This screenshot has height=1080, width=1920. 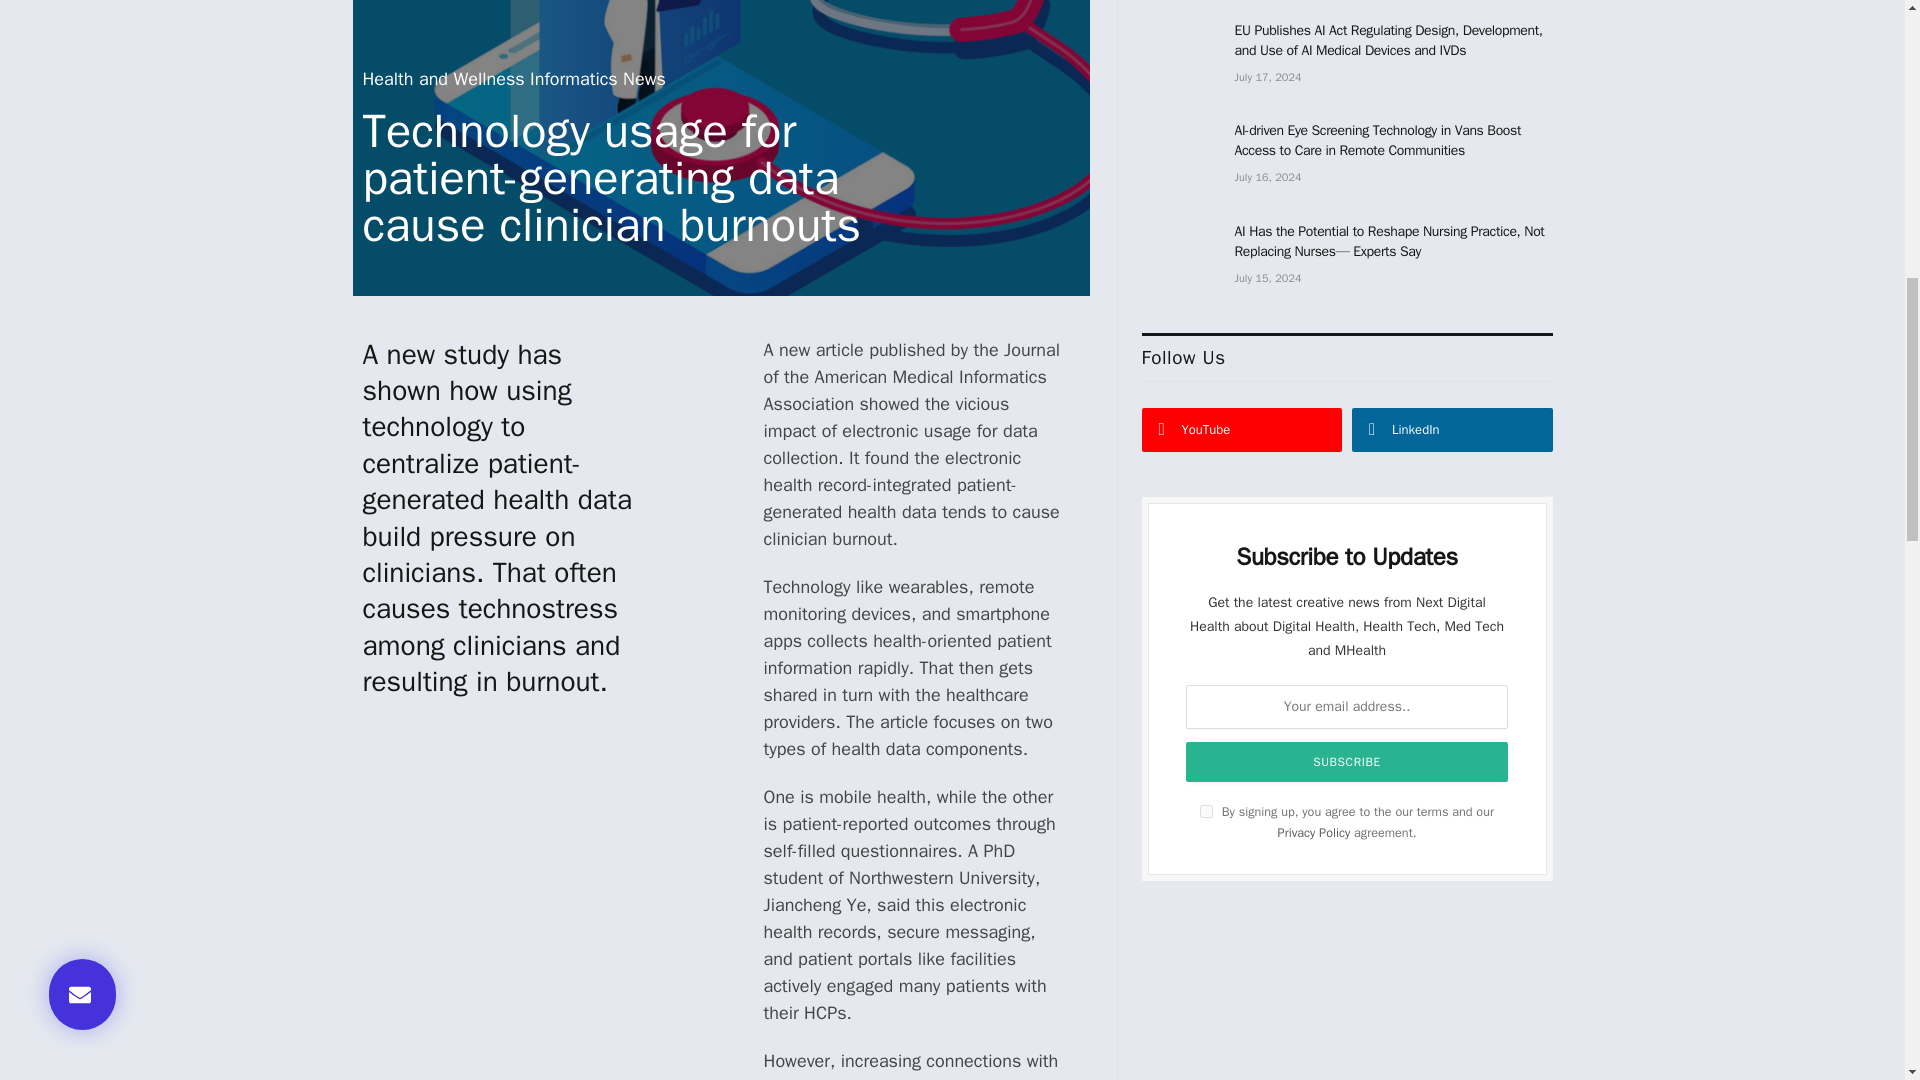 I want to click on on, so click(x=1206, y=810).